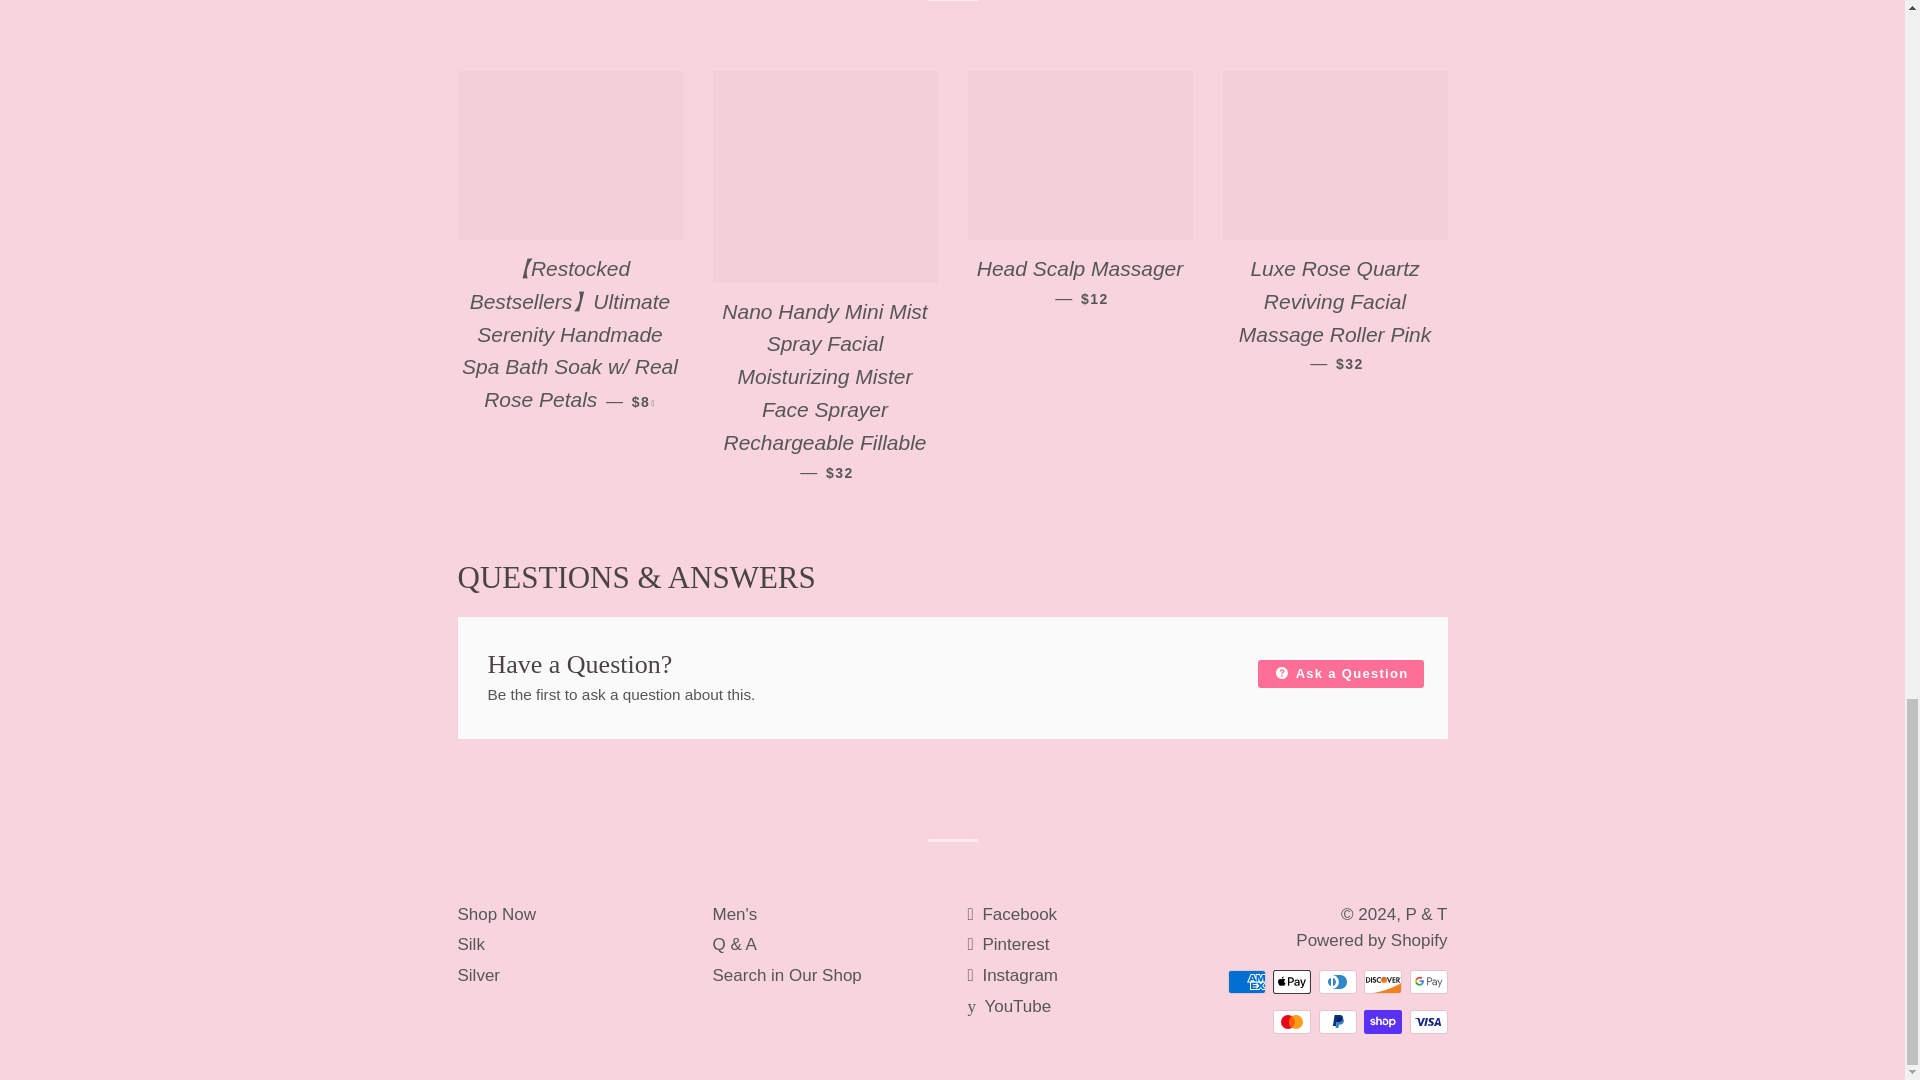 This screenshot has height=1080, width=1920. Describe the element at coordinates (1292, 1021) in the screenshot. I see `Mastercard` at that location.